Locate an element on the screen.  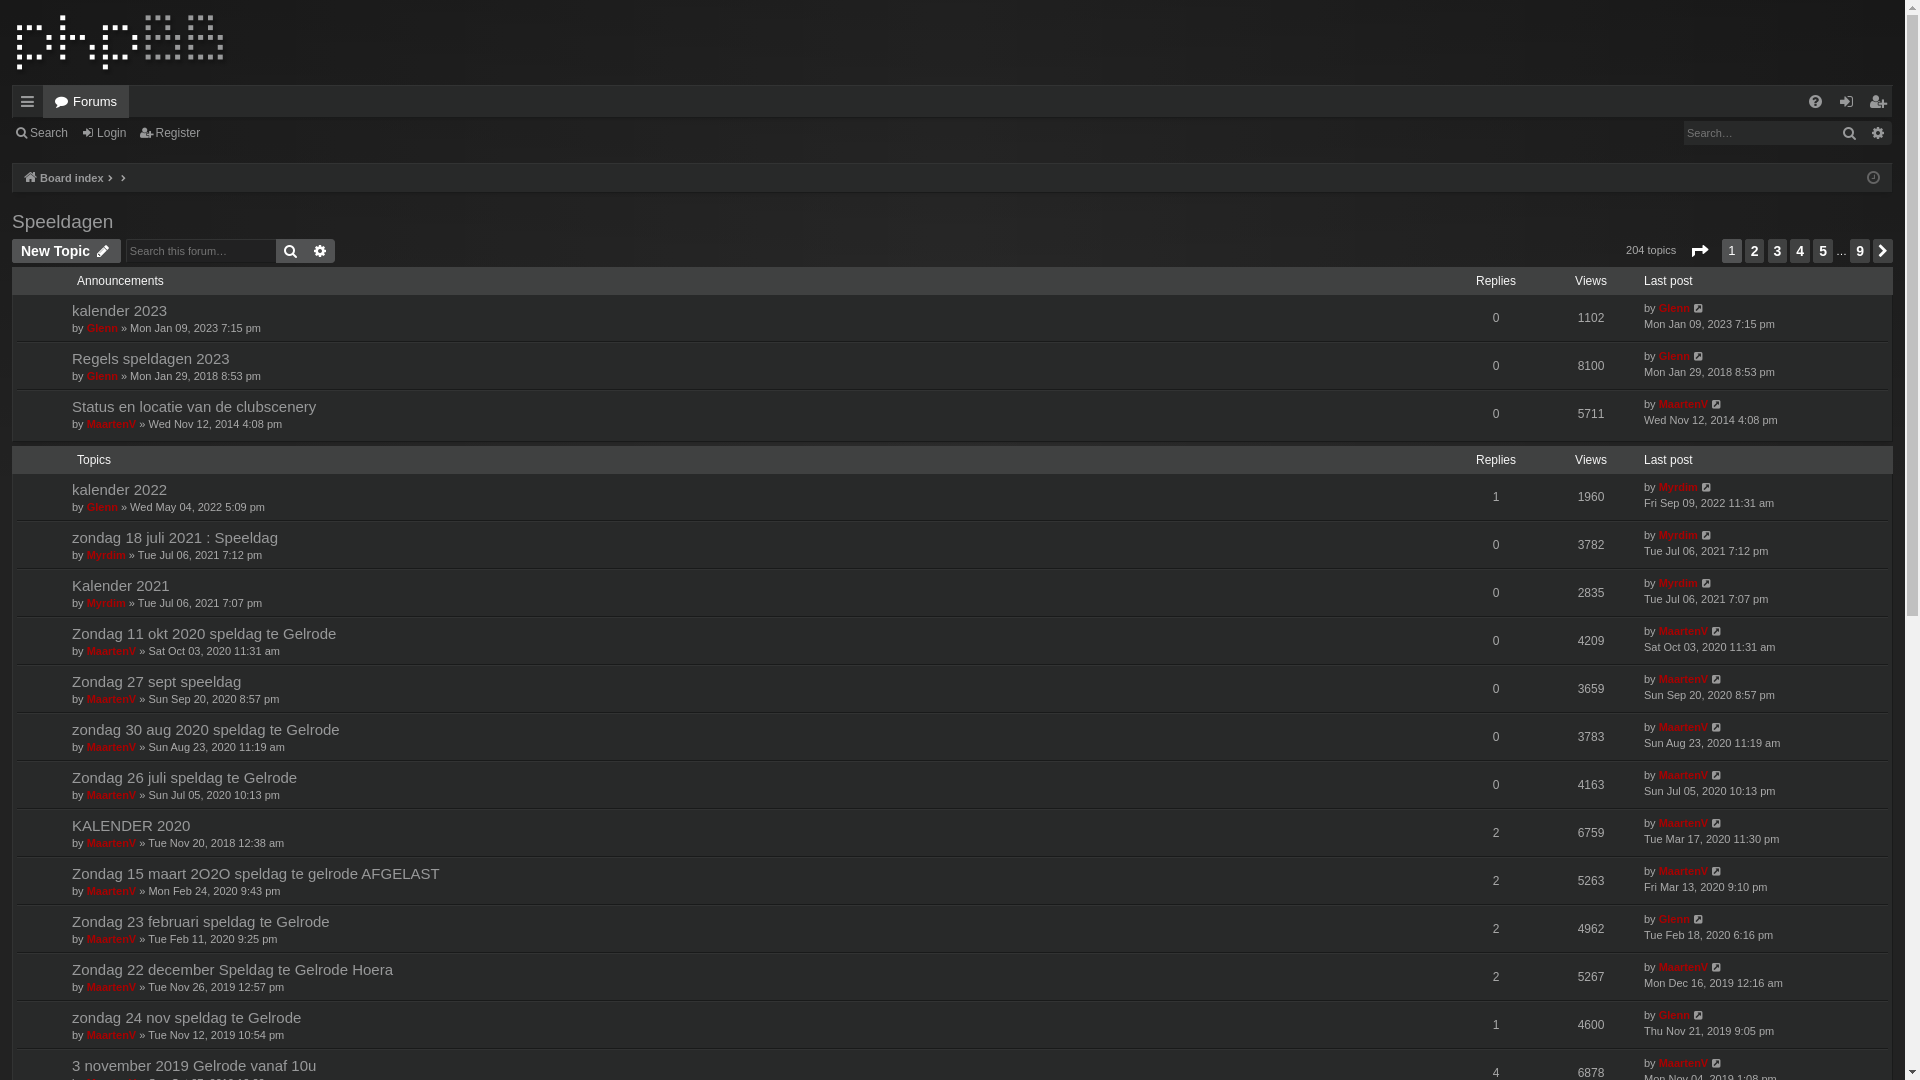
New Topic is located at coordinates (48, 682).